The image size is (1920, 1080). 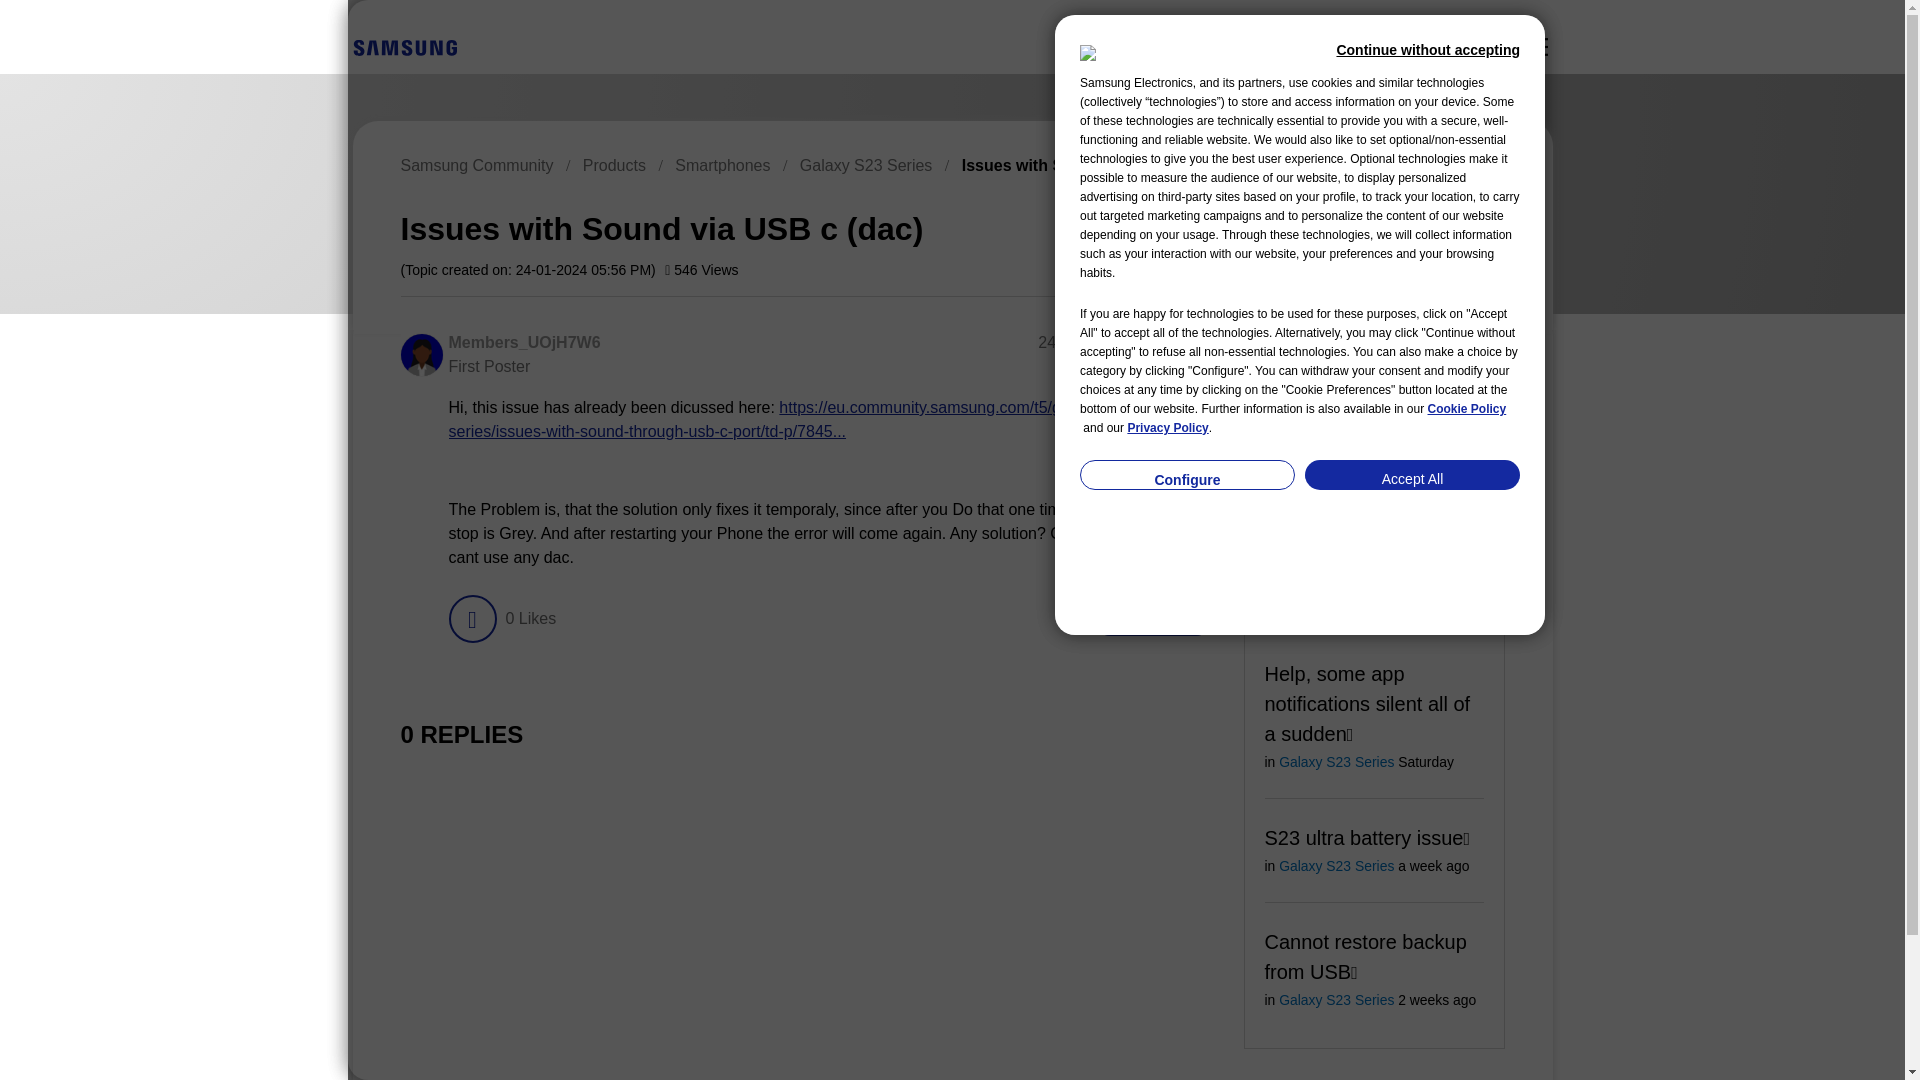 I want to click on Galaxy S23 Series, so click(x=866, y=164).